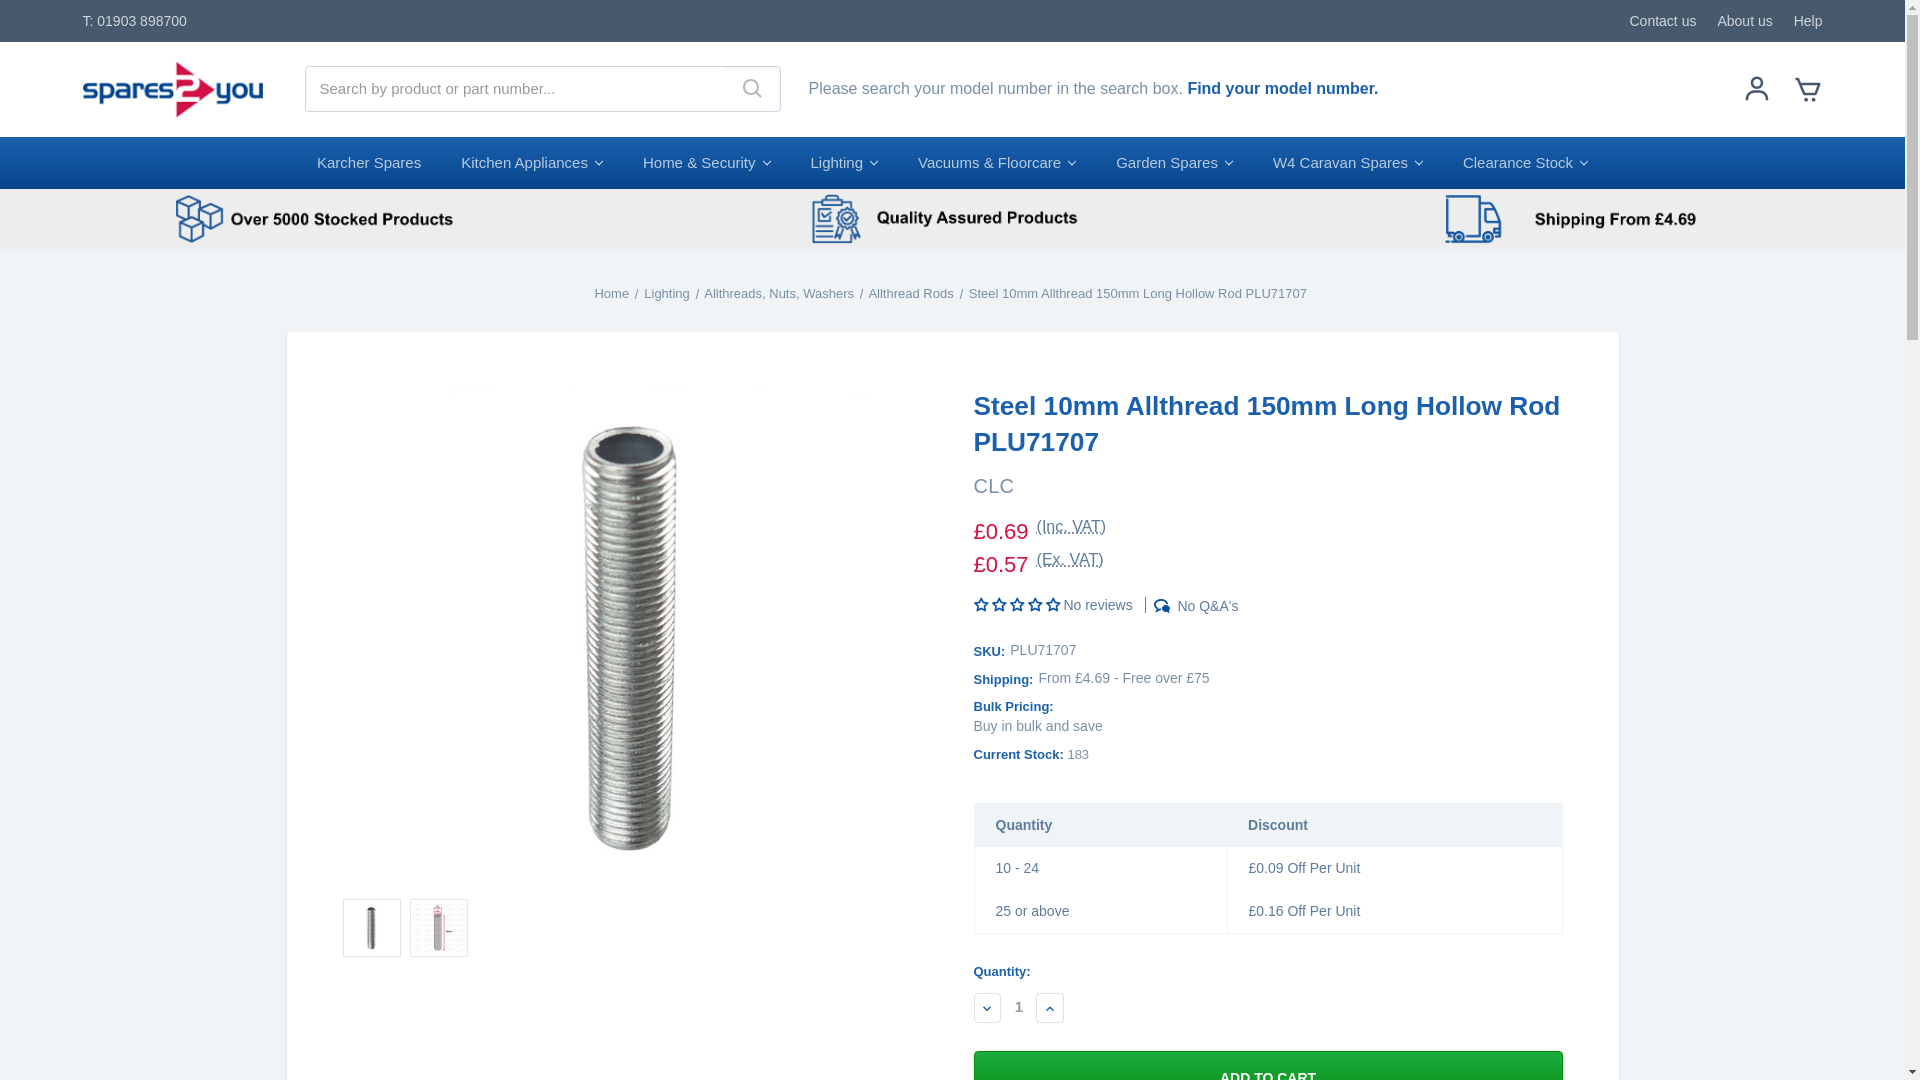 The width and height of the screenshot is (1920, 1080). I want to click on About us, so click(1744, 20).